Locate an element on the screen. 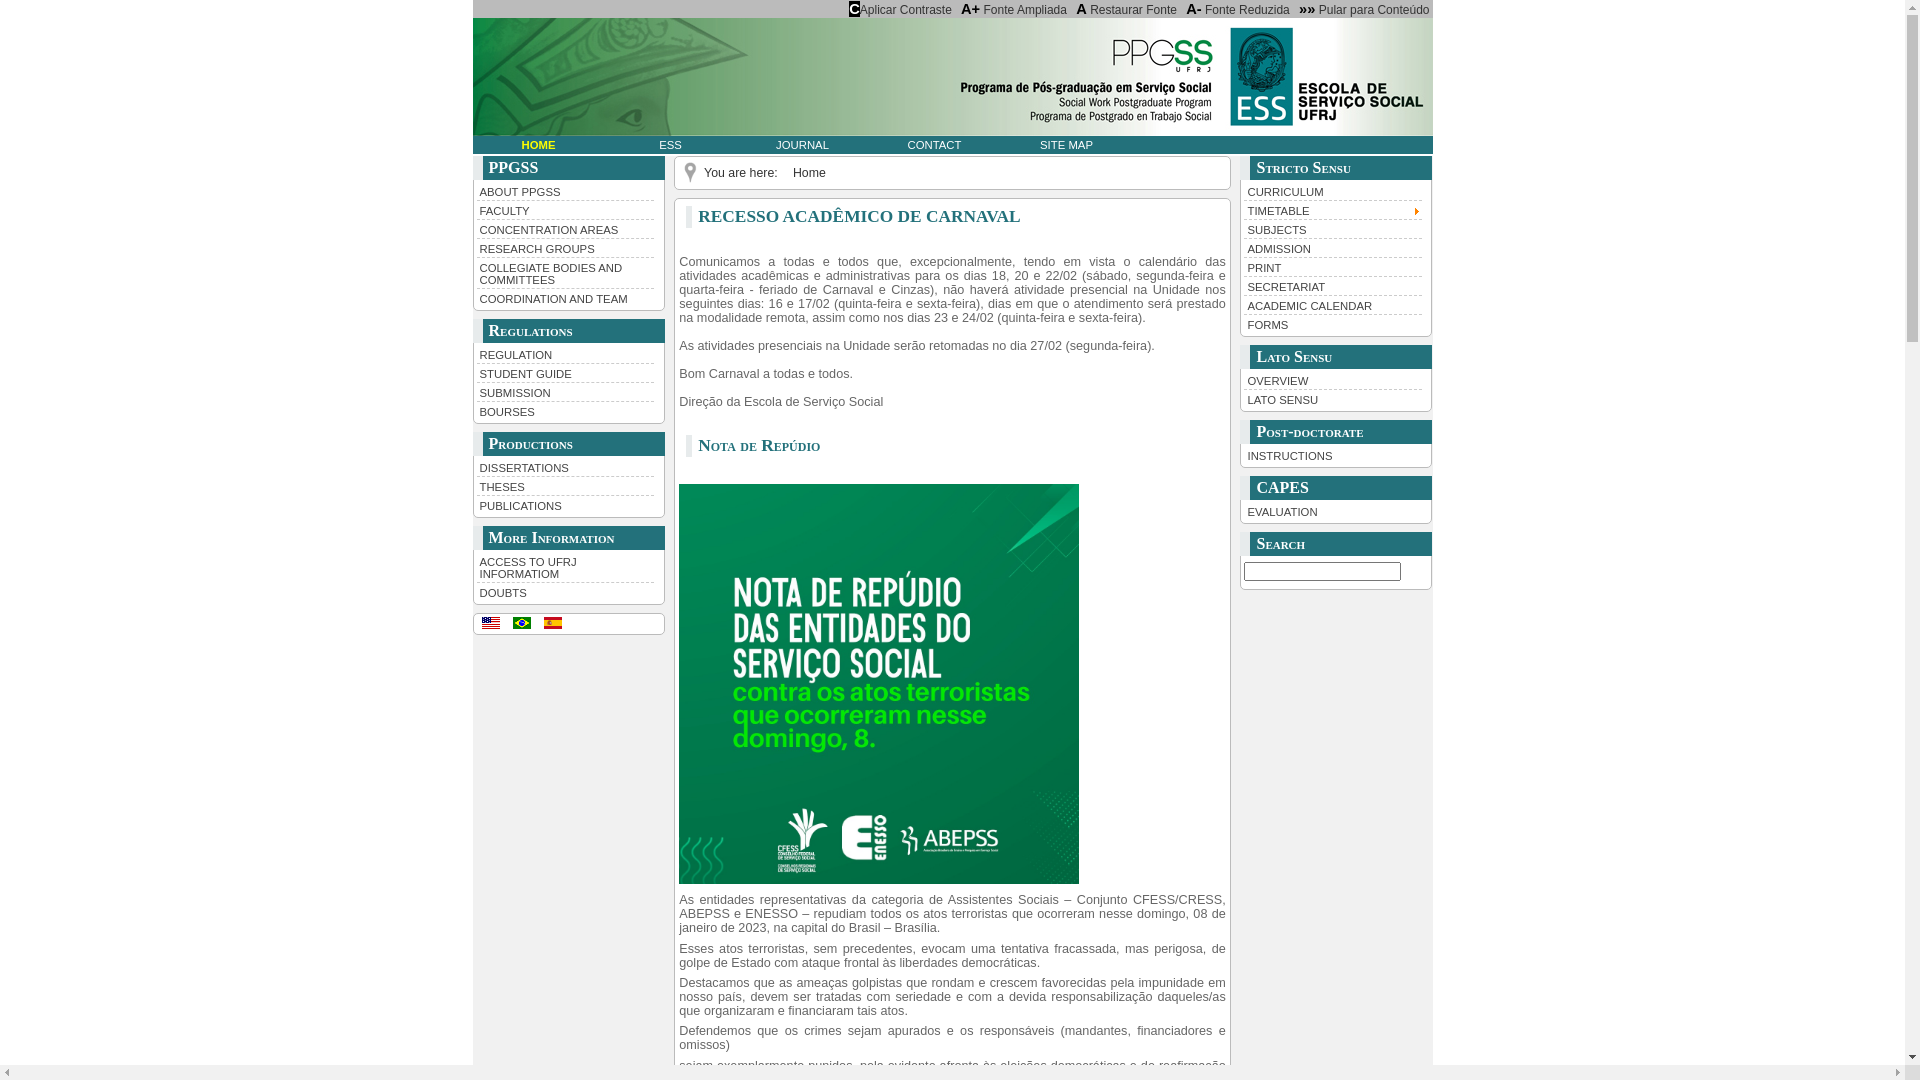 This screenshot has width=1920, height=1080. CONCENTRATION AREAS is located at coordinates (565, 228).